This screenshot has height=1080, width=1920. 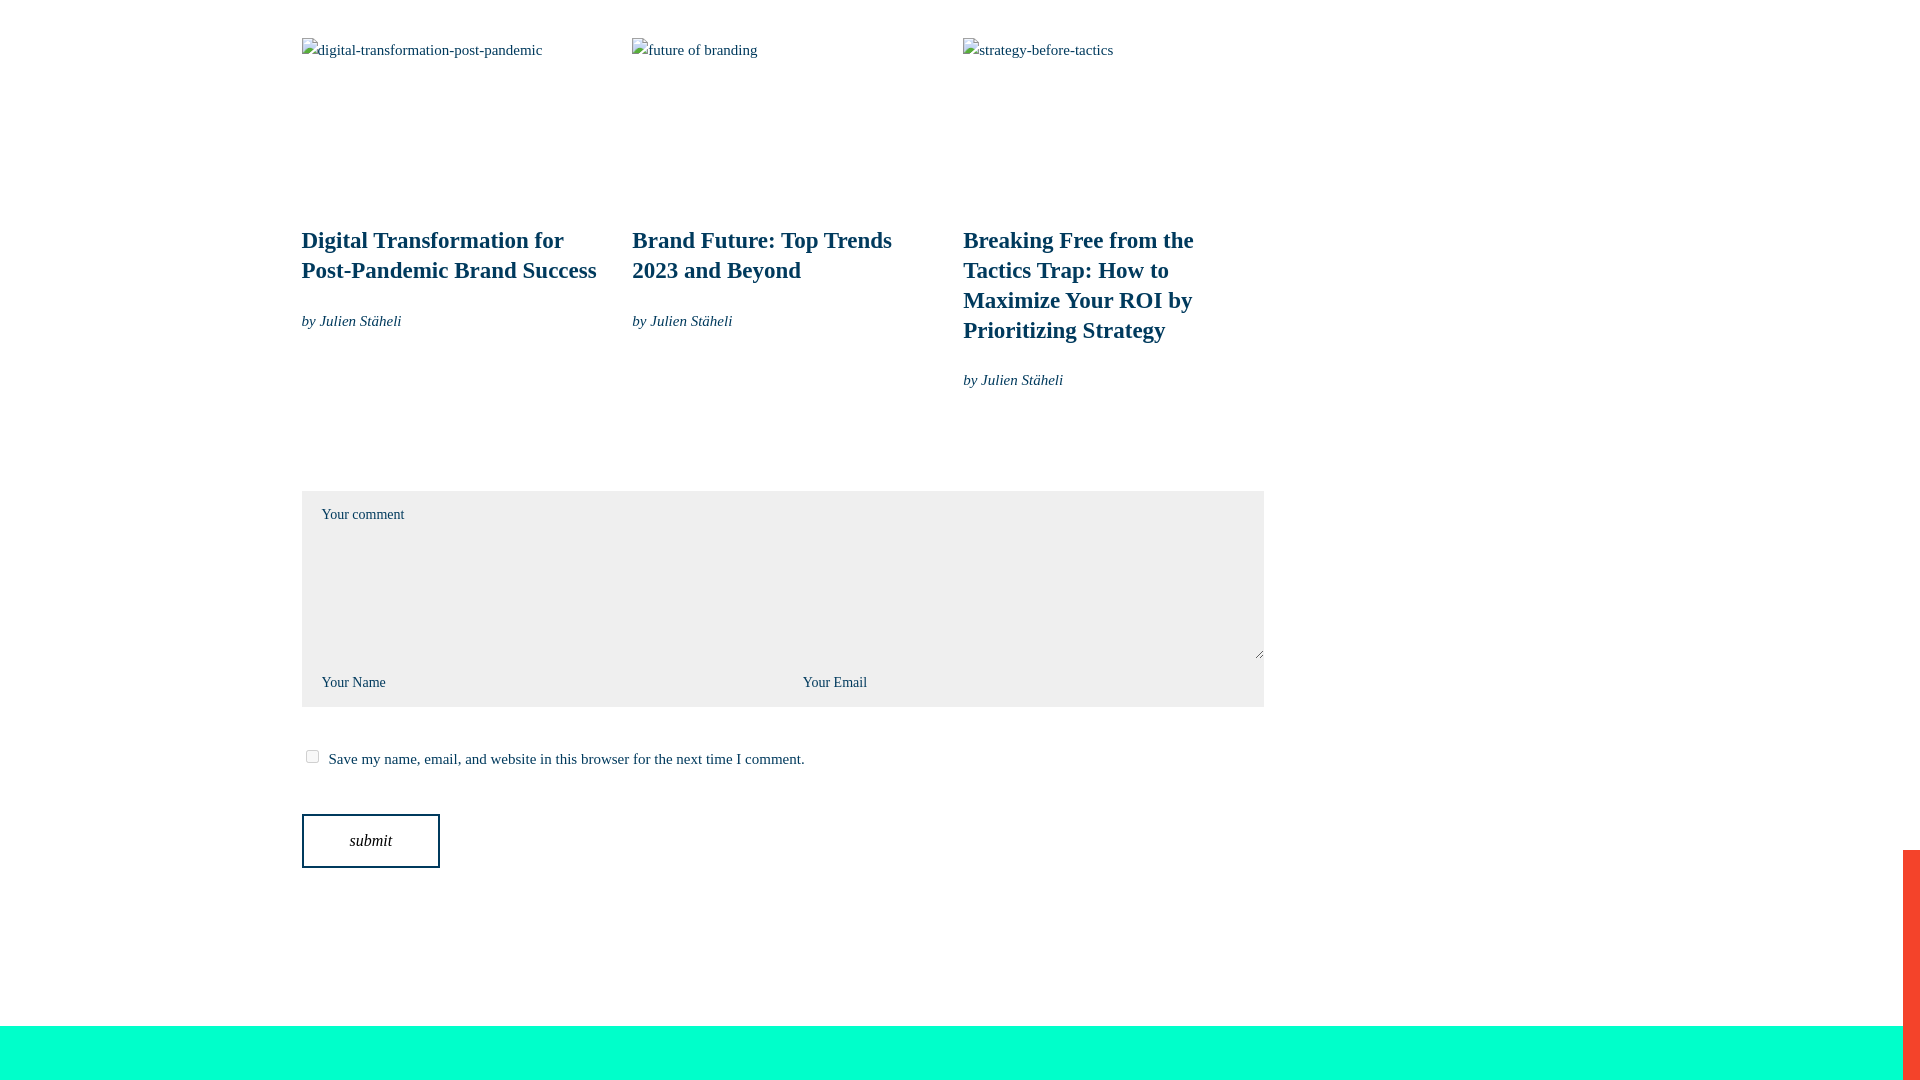 I want to click on Brand Future: Top Trends 2023 and Beyond, so click(x=762, y=254).